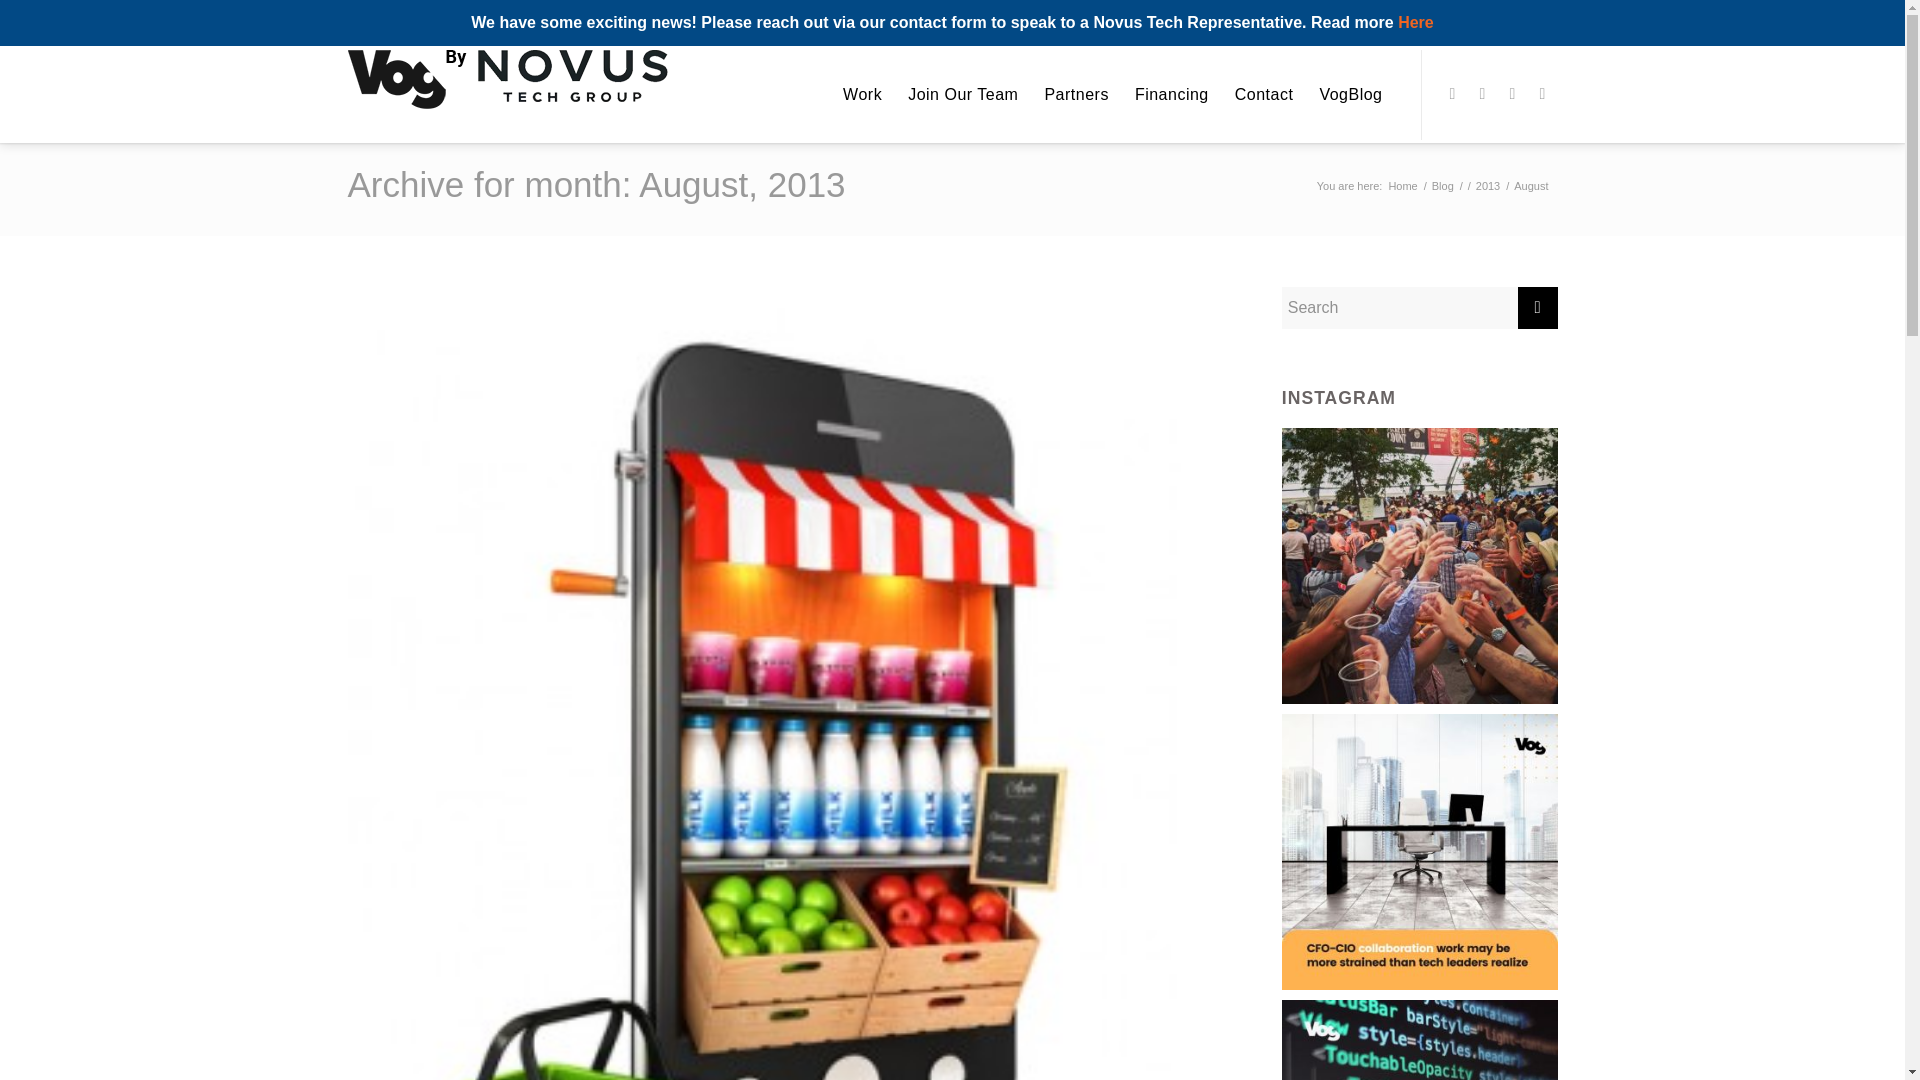 Image resolution: width=1920 pixels, height=1080 pixels. What do you see at coordinates (1442, 186) in the screenshot?
I see `Blog` at bounding box center [1442, 186].